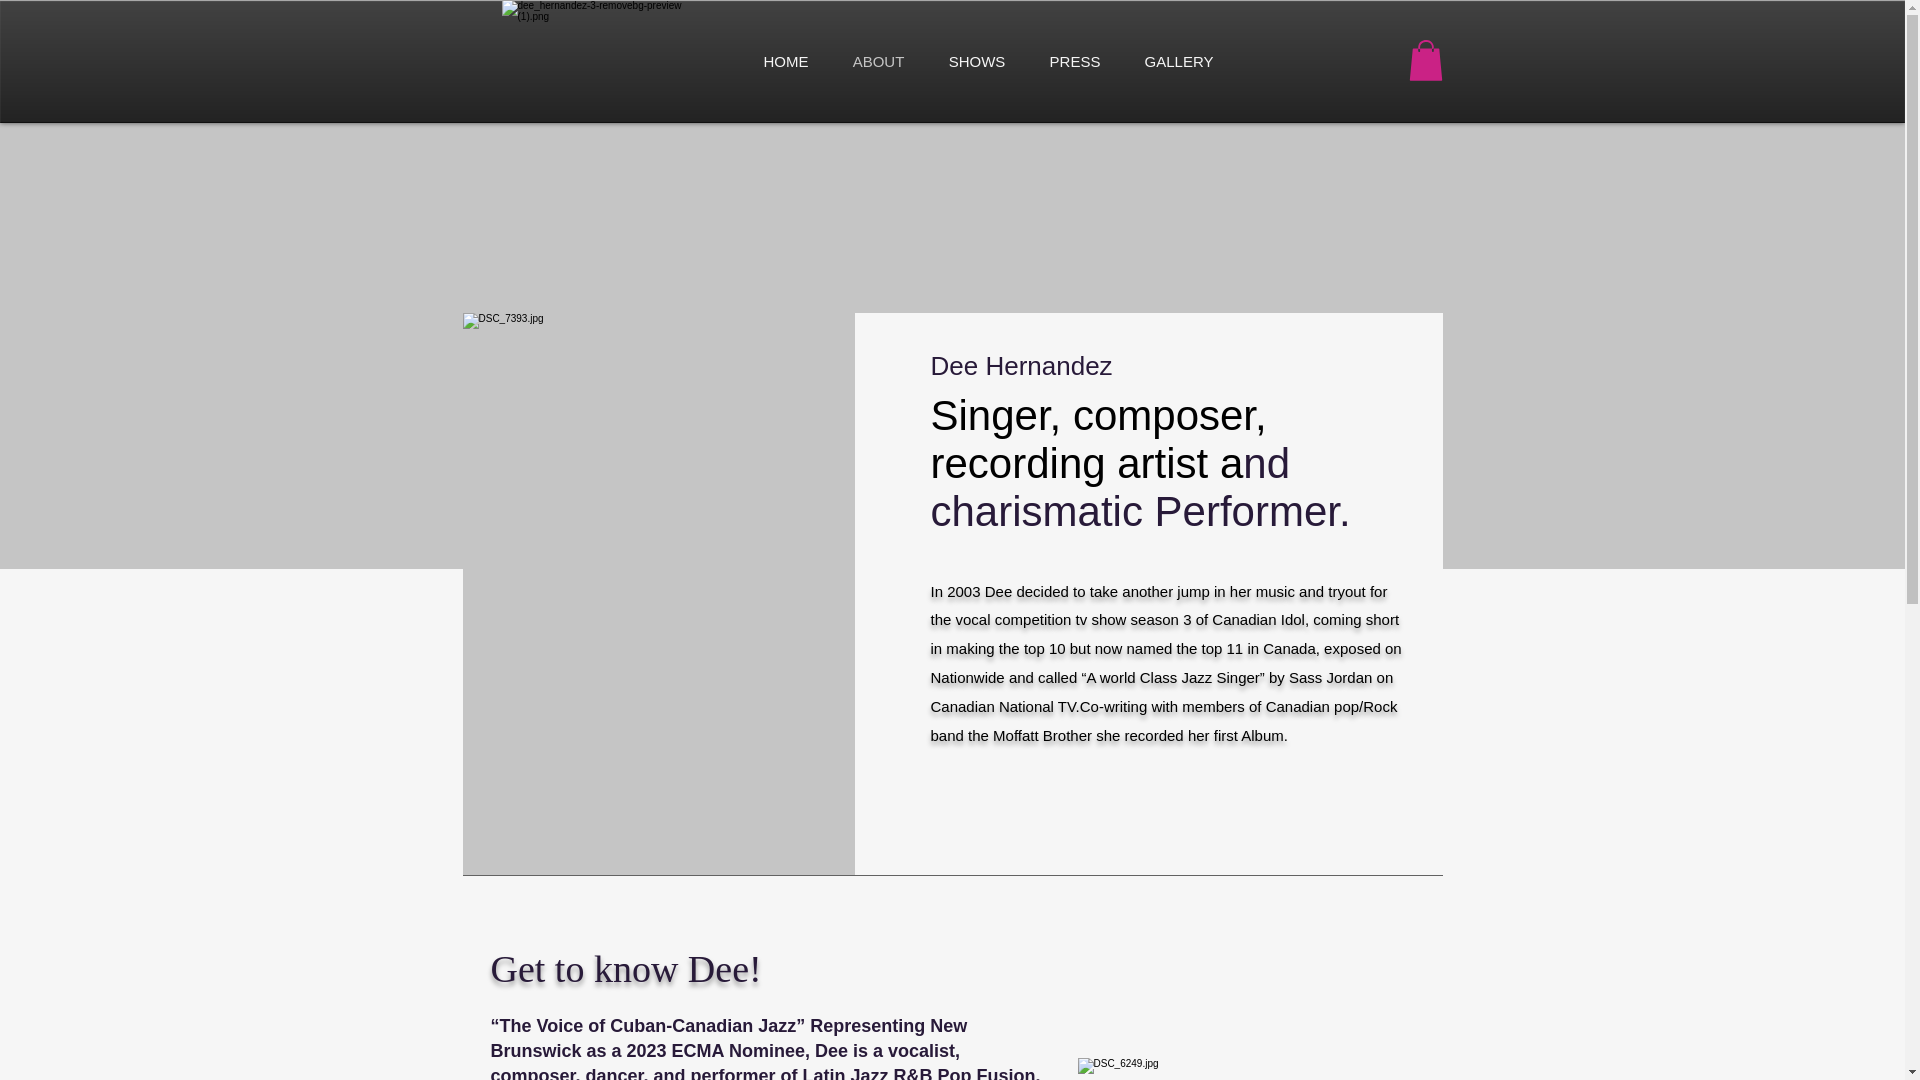 This screenshot has height=1080, width=1920. What do you see at coordinates (1075, 60) in the screenshot?
I see `PRESS` at bounding box center [1075, 60].